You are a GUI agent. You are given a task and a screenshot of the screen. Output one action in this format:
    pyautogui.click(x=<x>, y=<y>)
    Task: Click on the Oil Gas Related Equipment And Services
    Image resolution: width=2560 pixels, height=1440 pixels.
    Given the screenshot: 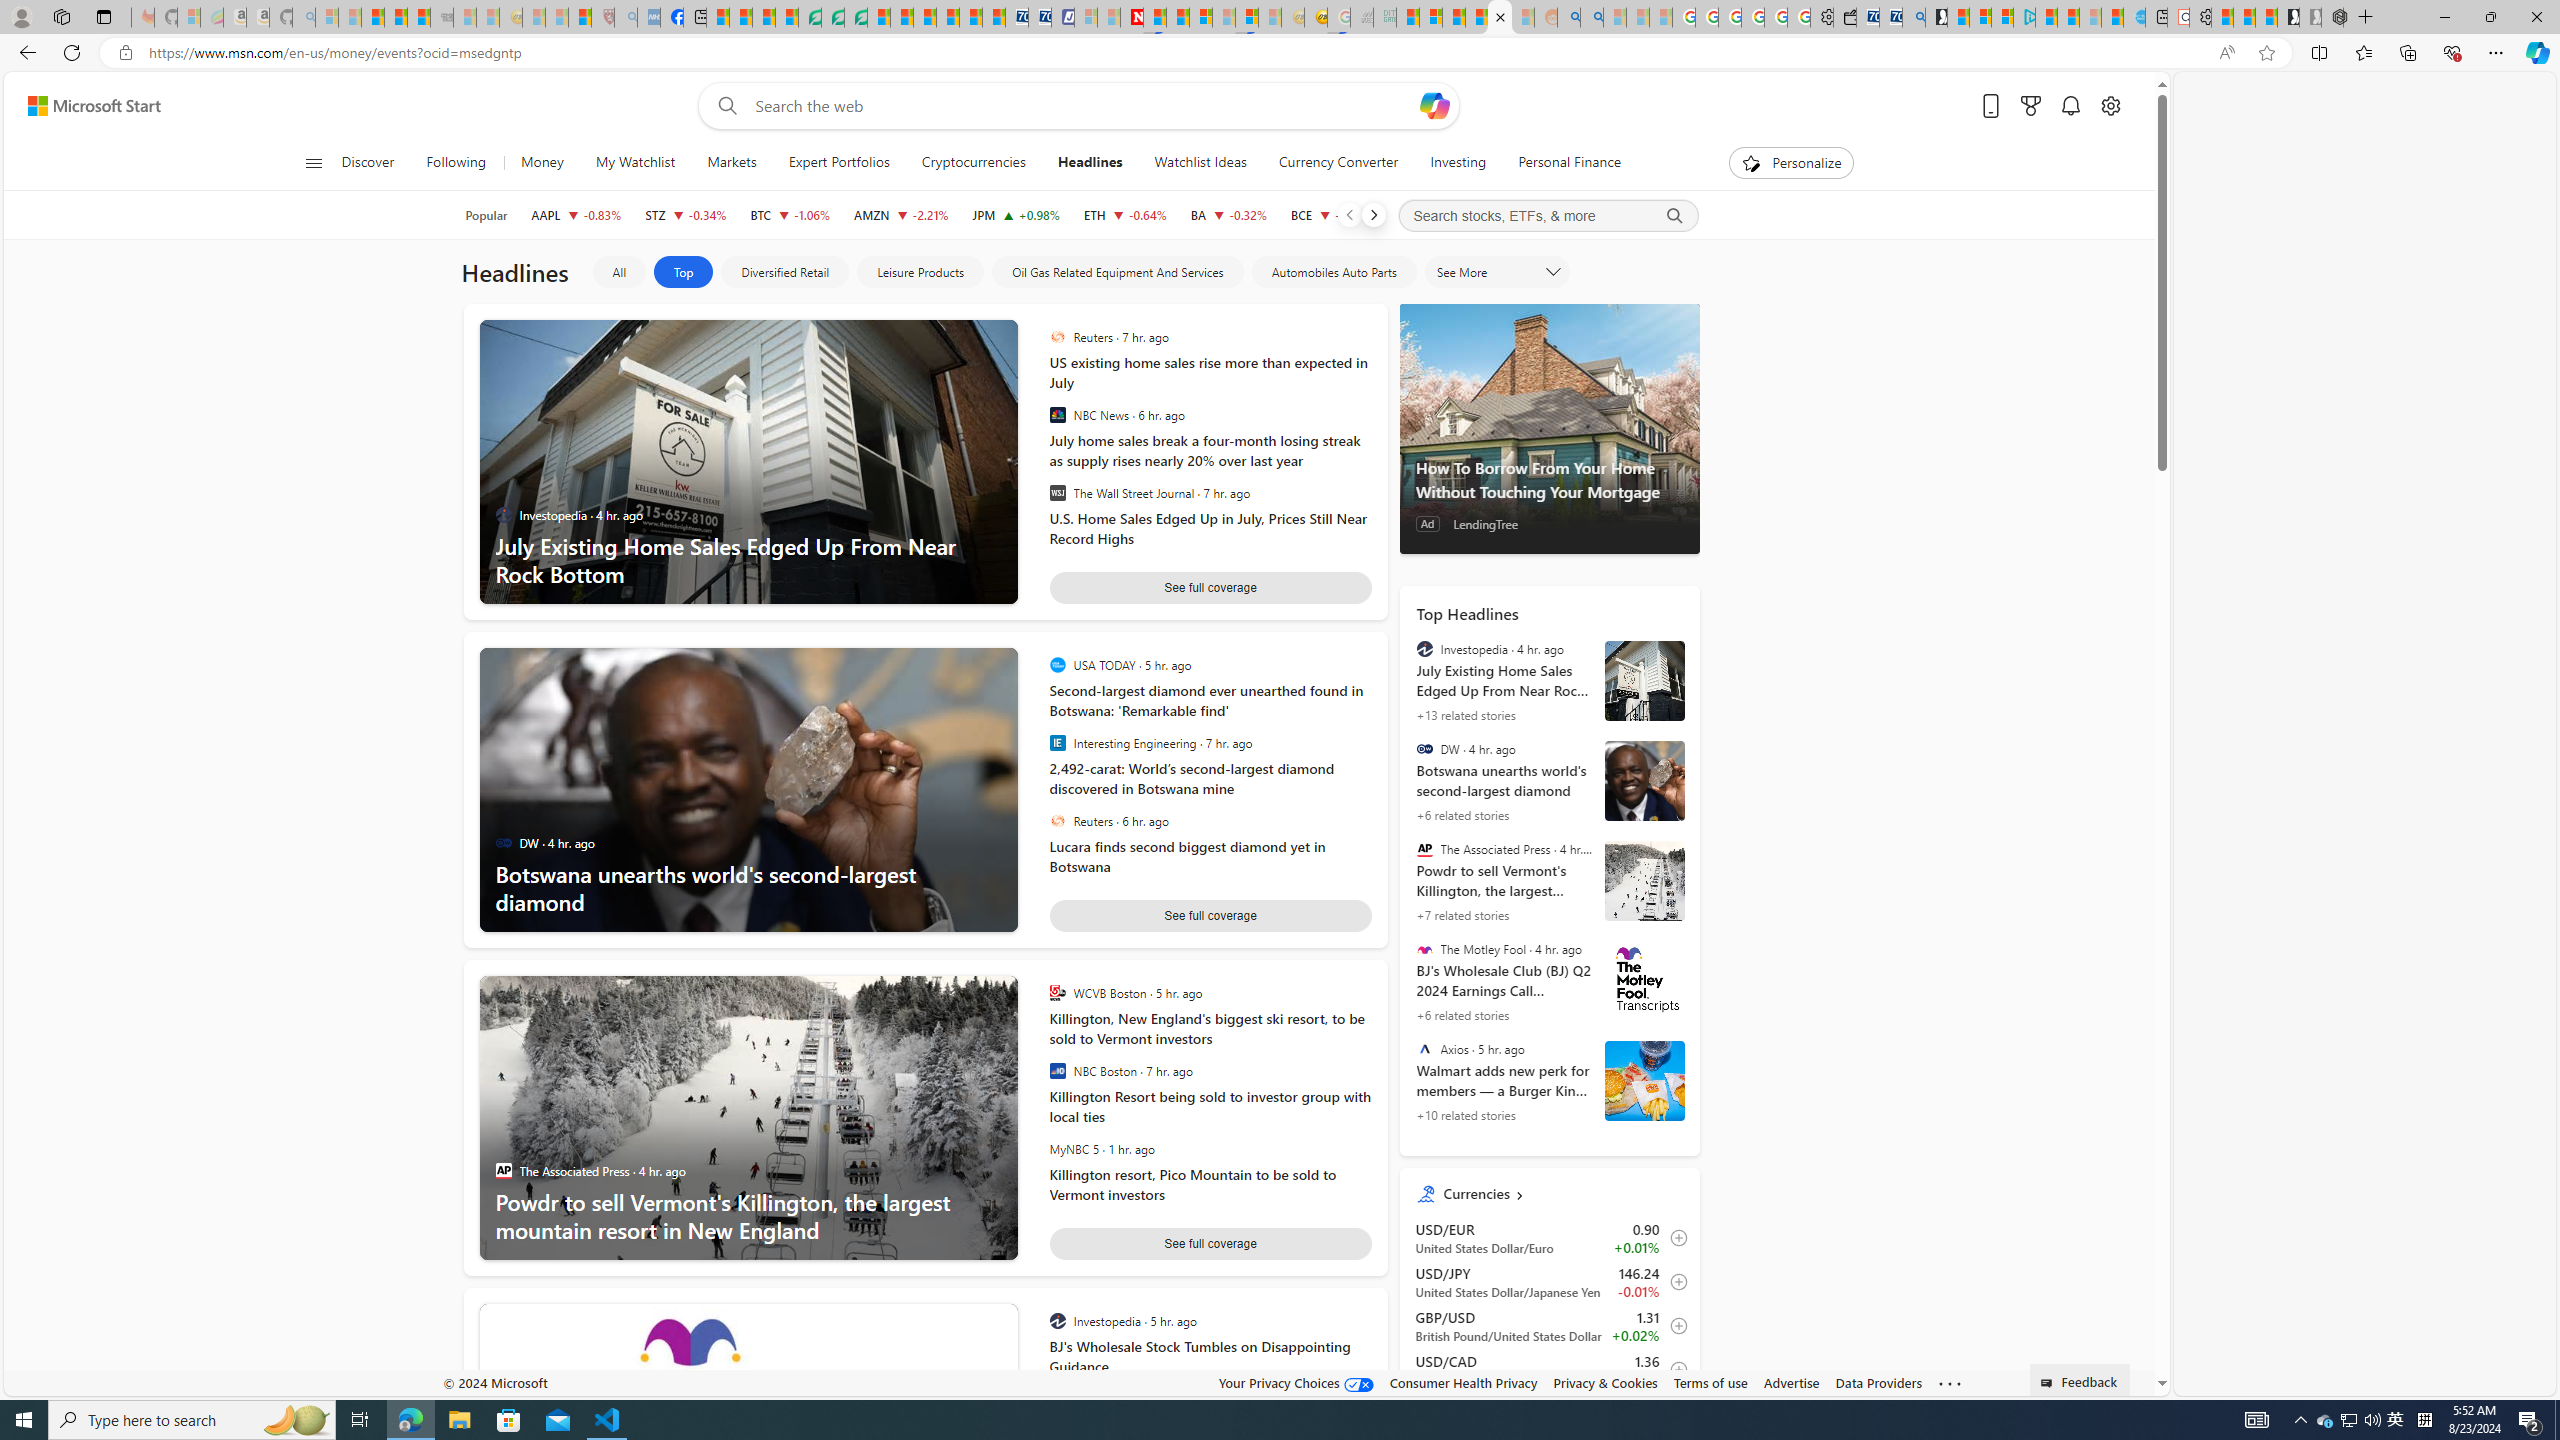 What is the action you would take?
    pyautogui.click(x=1118, y=272)
    